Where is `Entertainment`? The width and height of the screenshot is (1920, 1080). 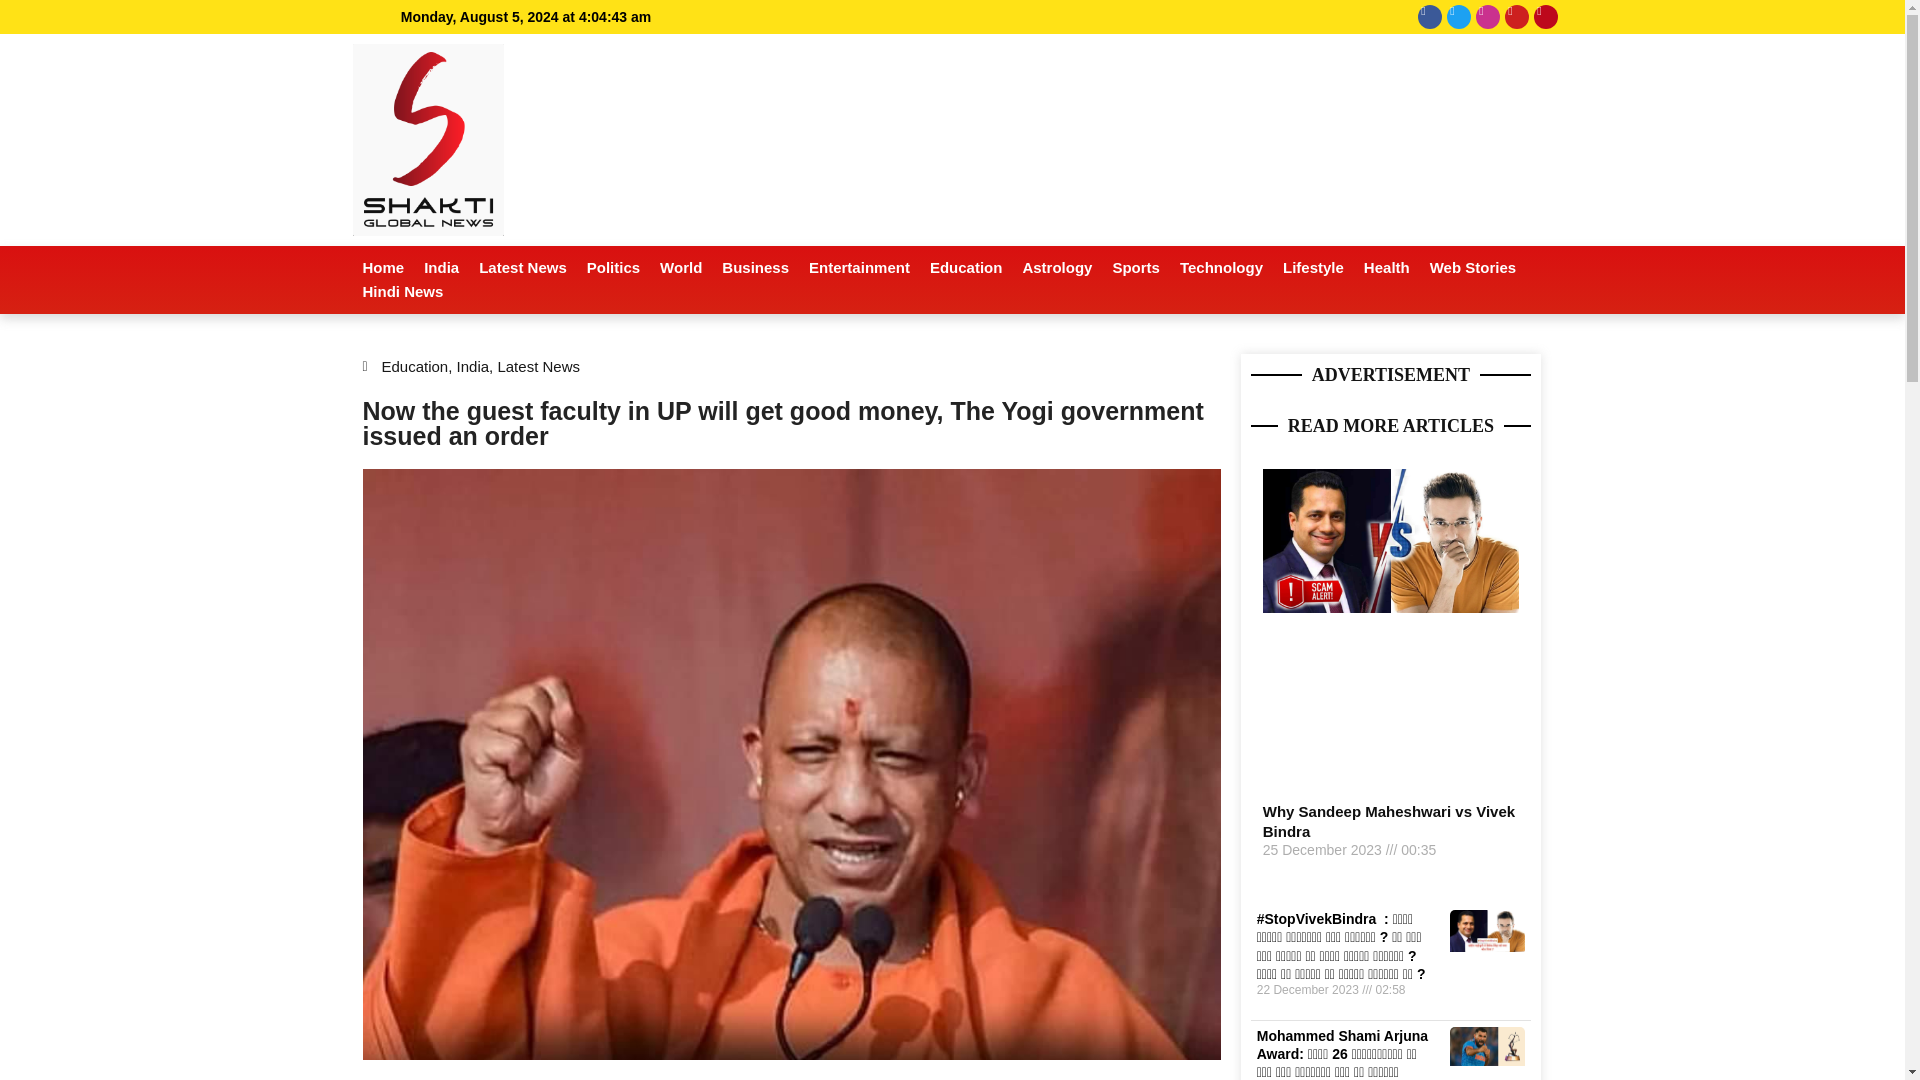
Entertainment is located at coordinates (858, 267).